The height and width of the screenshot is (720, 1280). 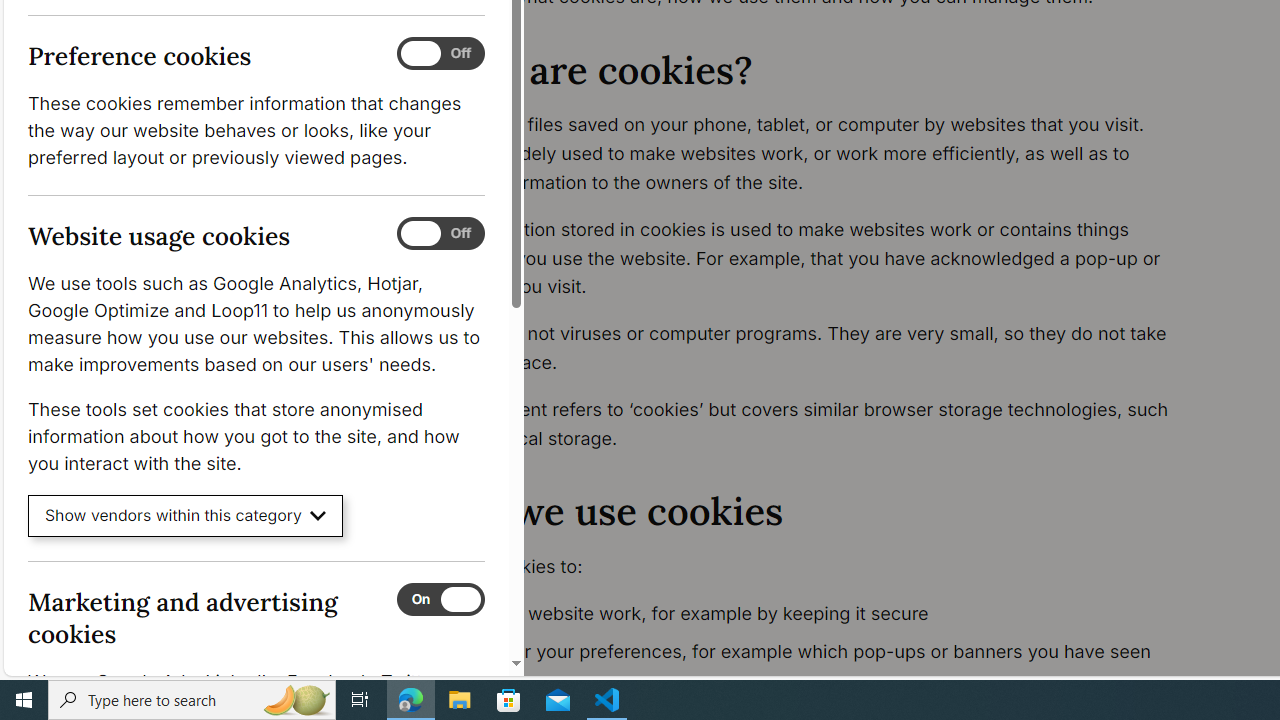 What do you see at coordinates (440, 599) in the screenshot?
I see `Marketing and advertising cookies` at bounding box center [440, 599].